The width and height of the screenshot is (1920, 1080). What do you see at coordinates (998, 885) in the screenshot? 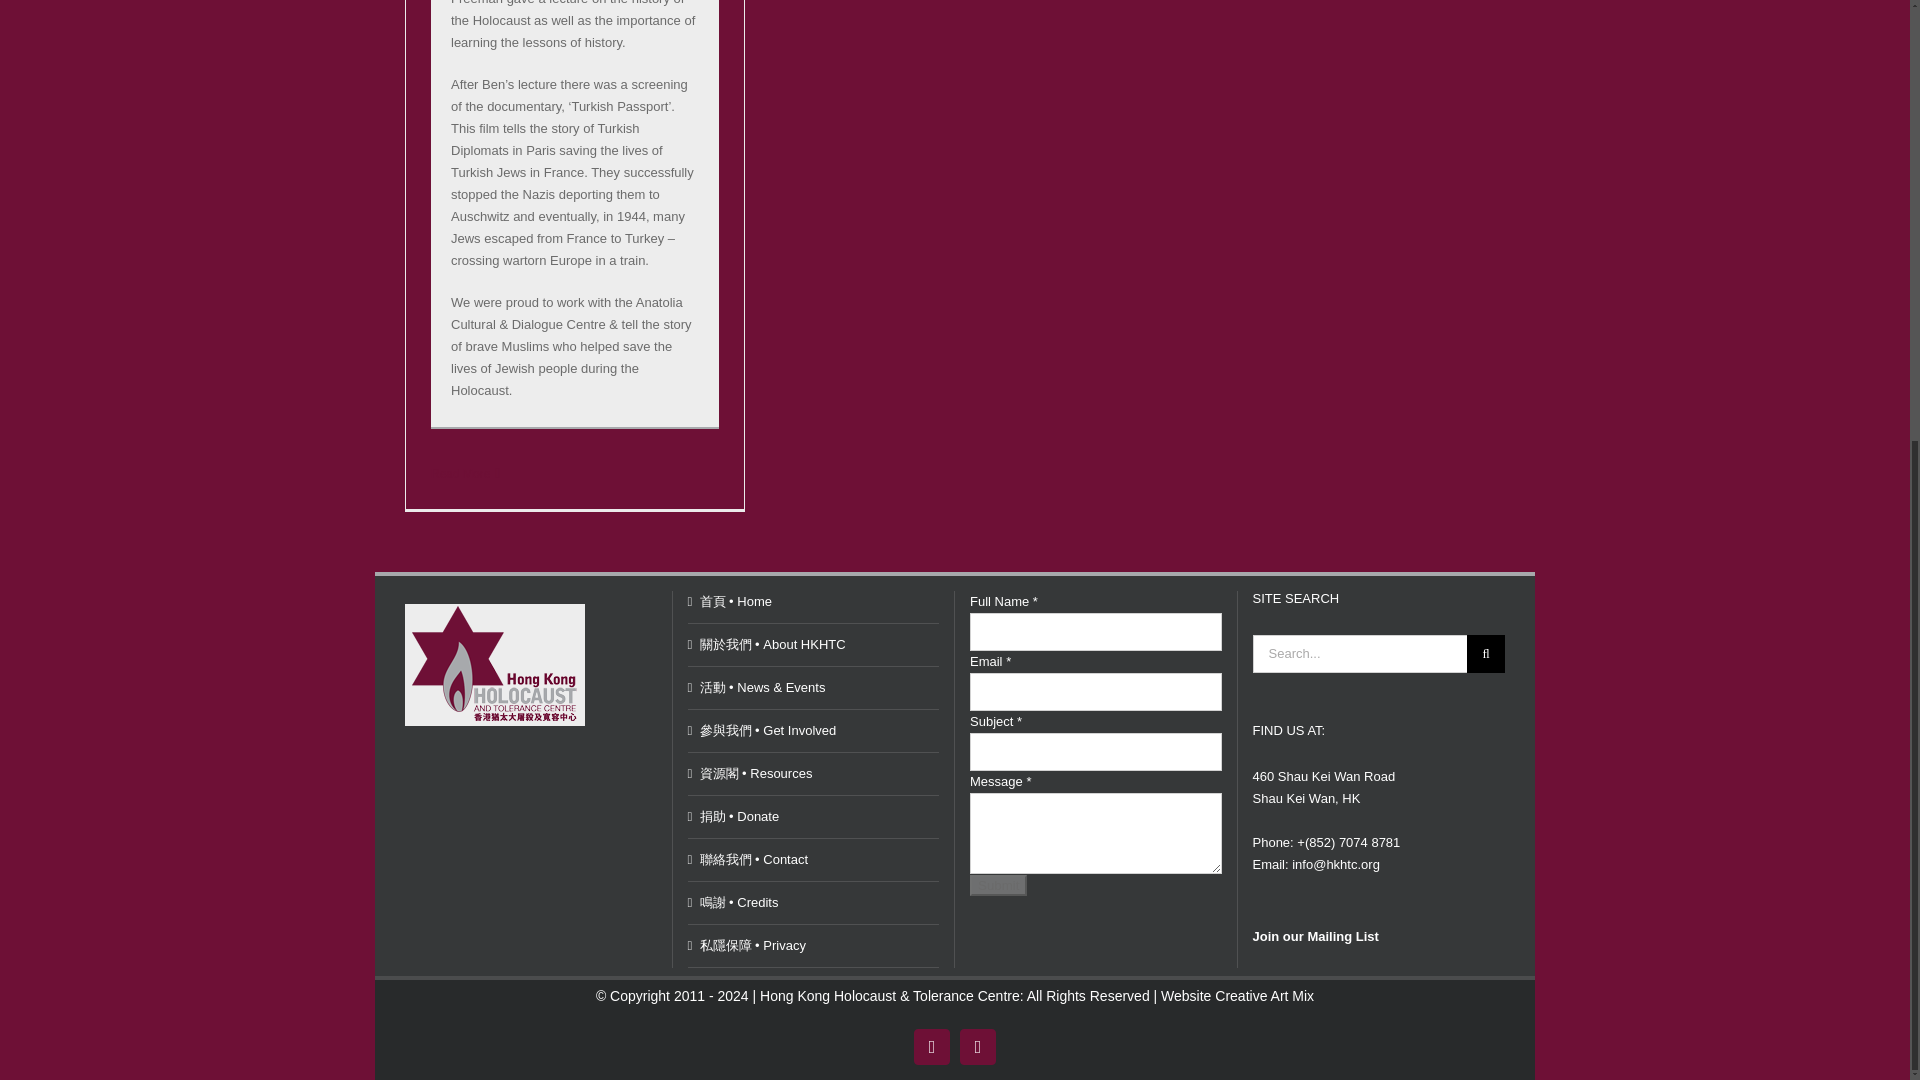
I see `Submit` at bounding box center [998, 885].